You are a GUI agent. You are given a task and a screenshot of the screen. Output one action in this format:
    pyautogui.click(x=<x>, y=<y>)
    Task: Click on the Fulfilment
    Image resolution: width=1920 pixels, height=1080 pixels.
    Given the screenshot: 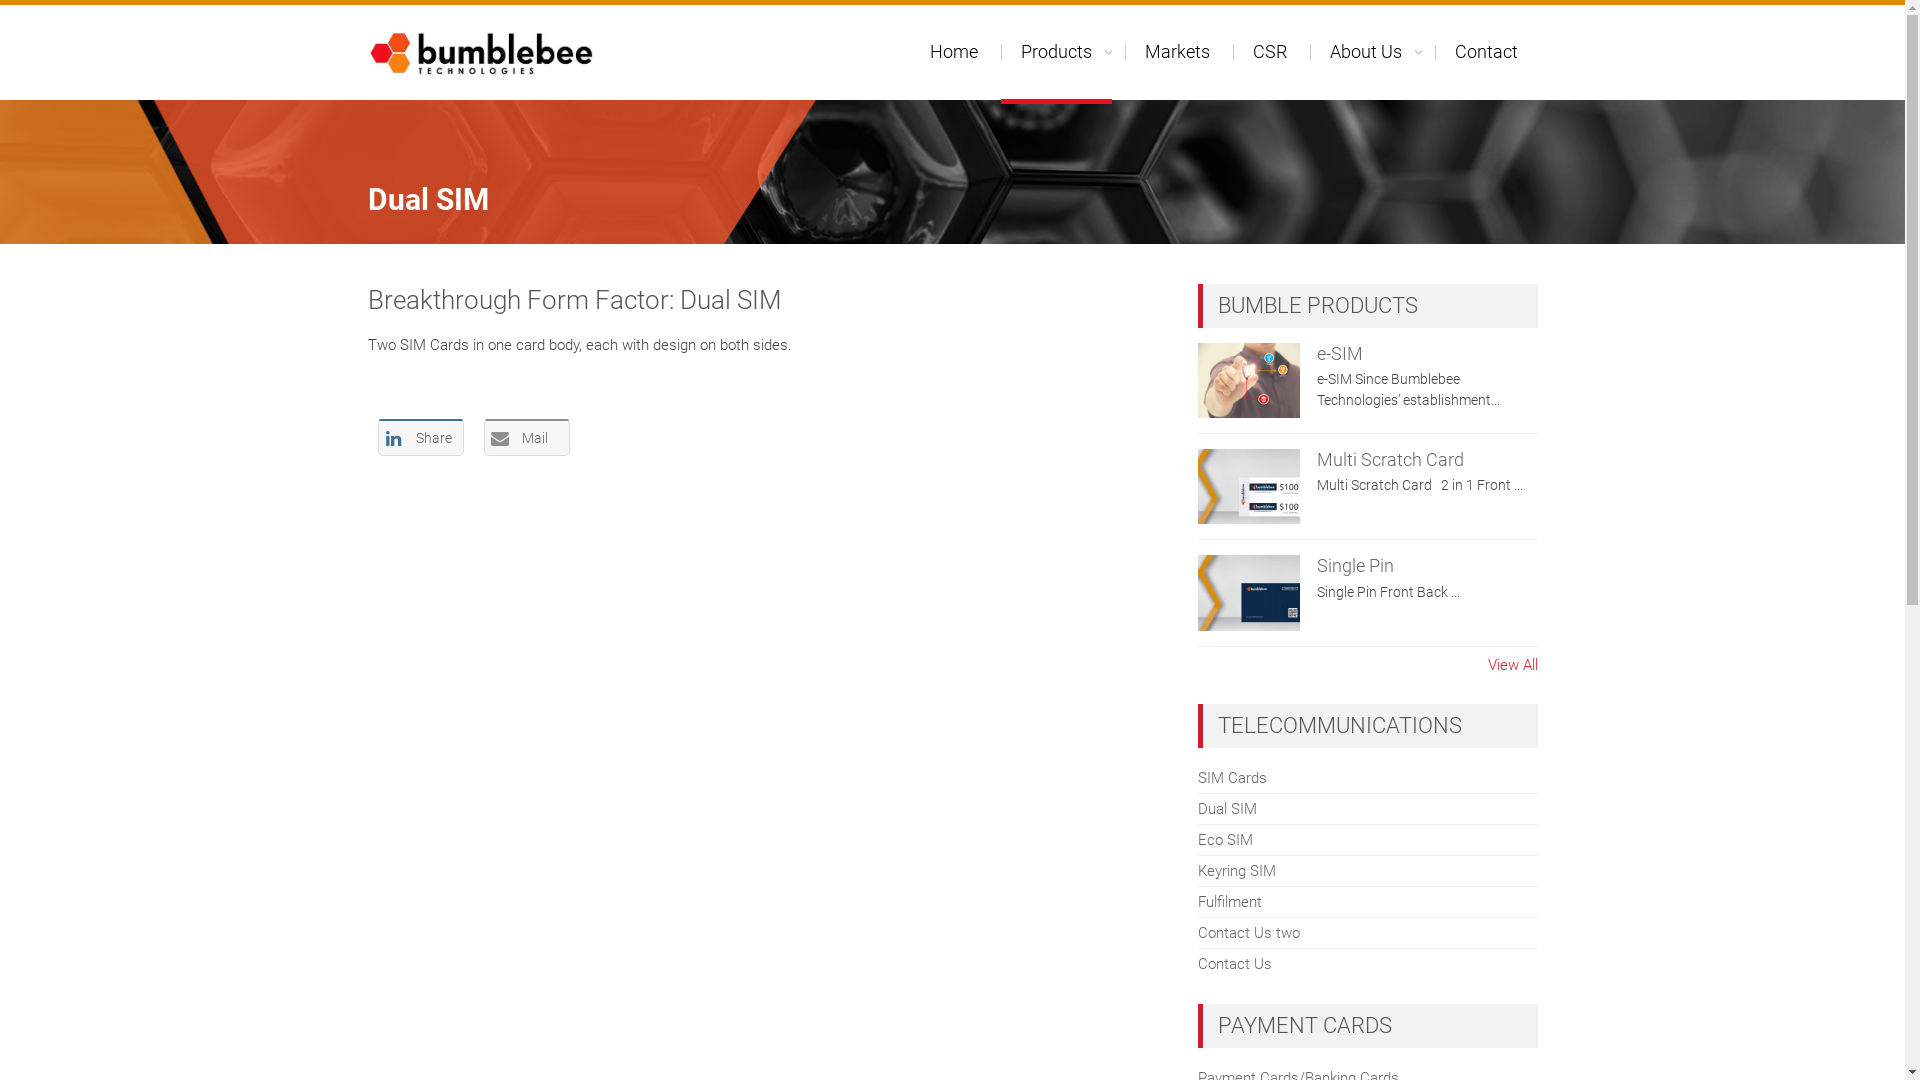 What is the action you would take?
    pyautogui.click(x=1230, y=902)
    